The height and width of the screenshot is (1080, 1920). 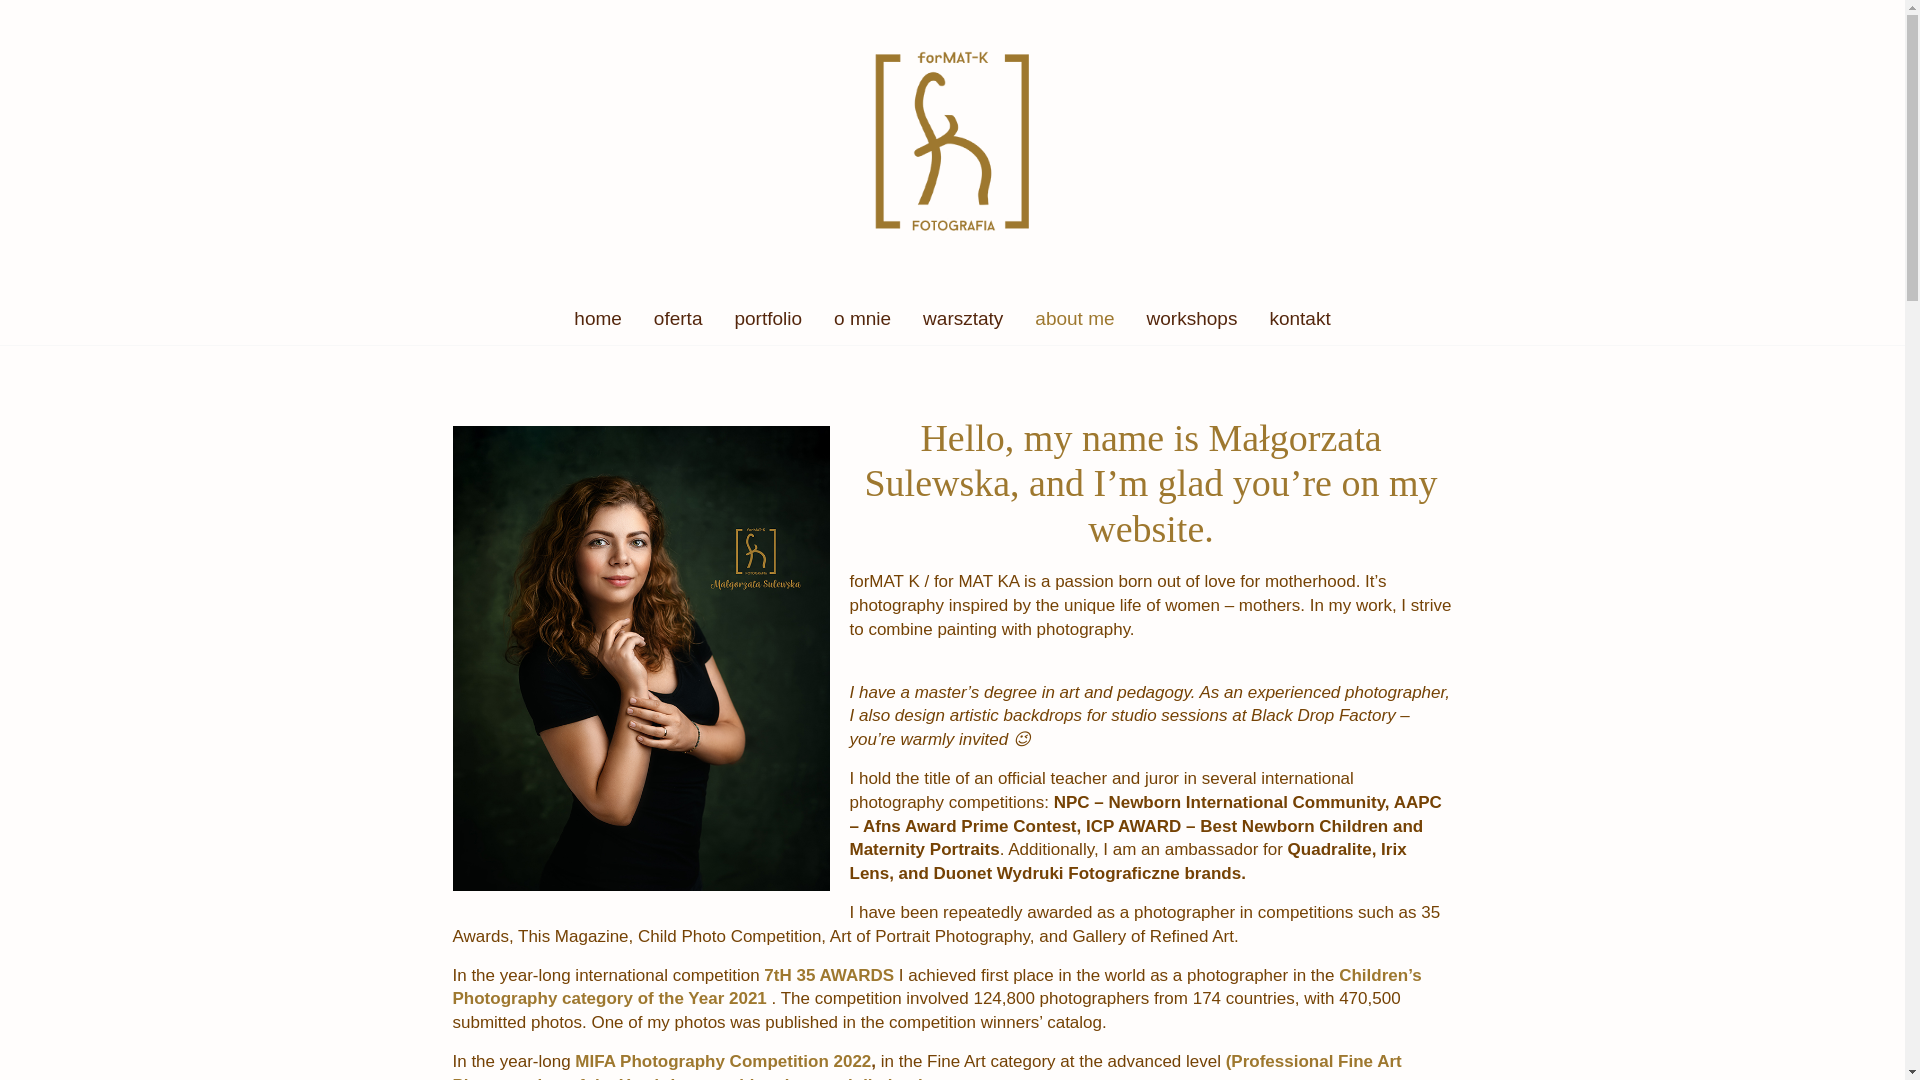 What do you see at coordinates (962, 318) in the screenshot?
I see `warsztaty` at bounding box center [962, 318].